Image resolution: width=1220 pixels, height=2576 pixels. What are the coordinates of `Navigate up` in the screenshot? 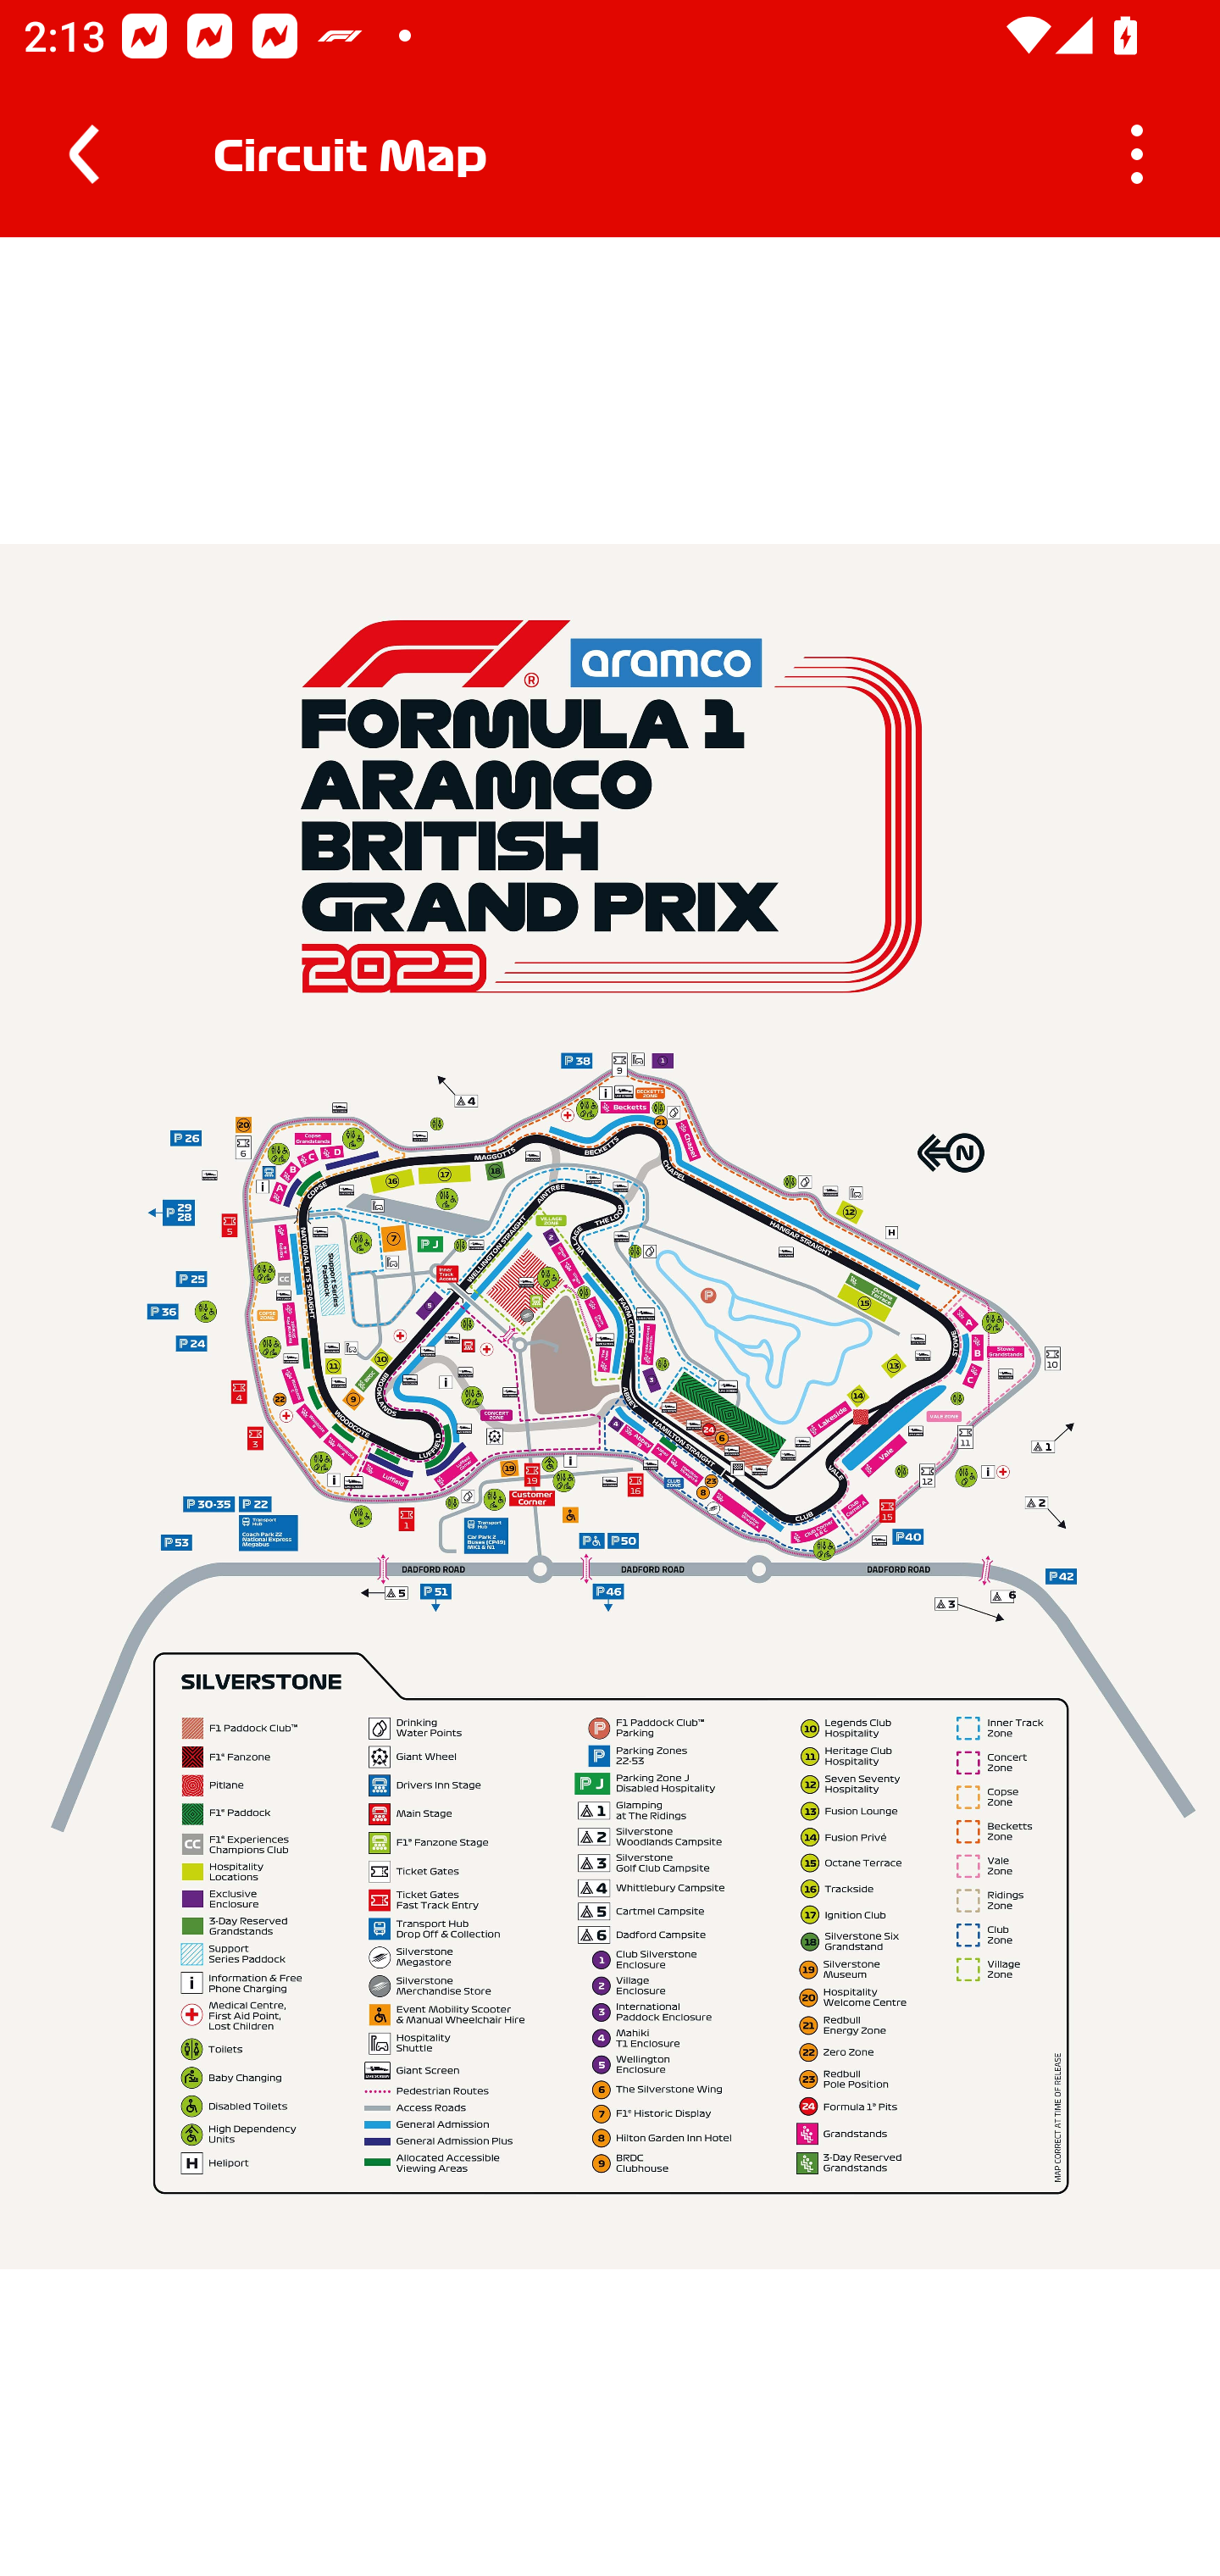 It's located at (83, 154).